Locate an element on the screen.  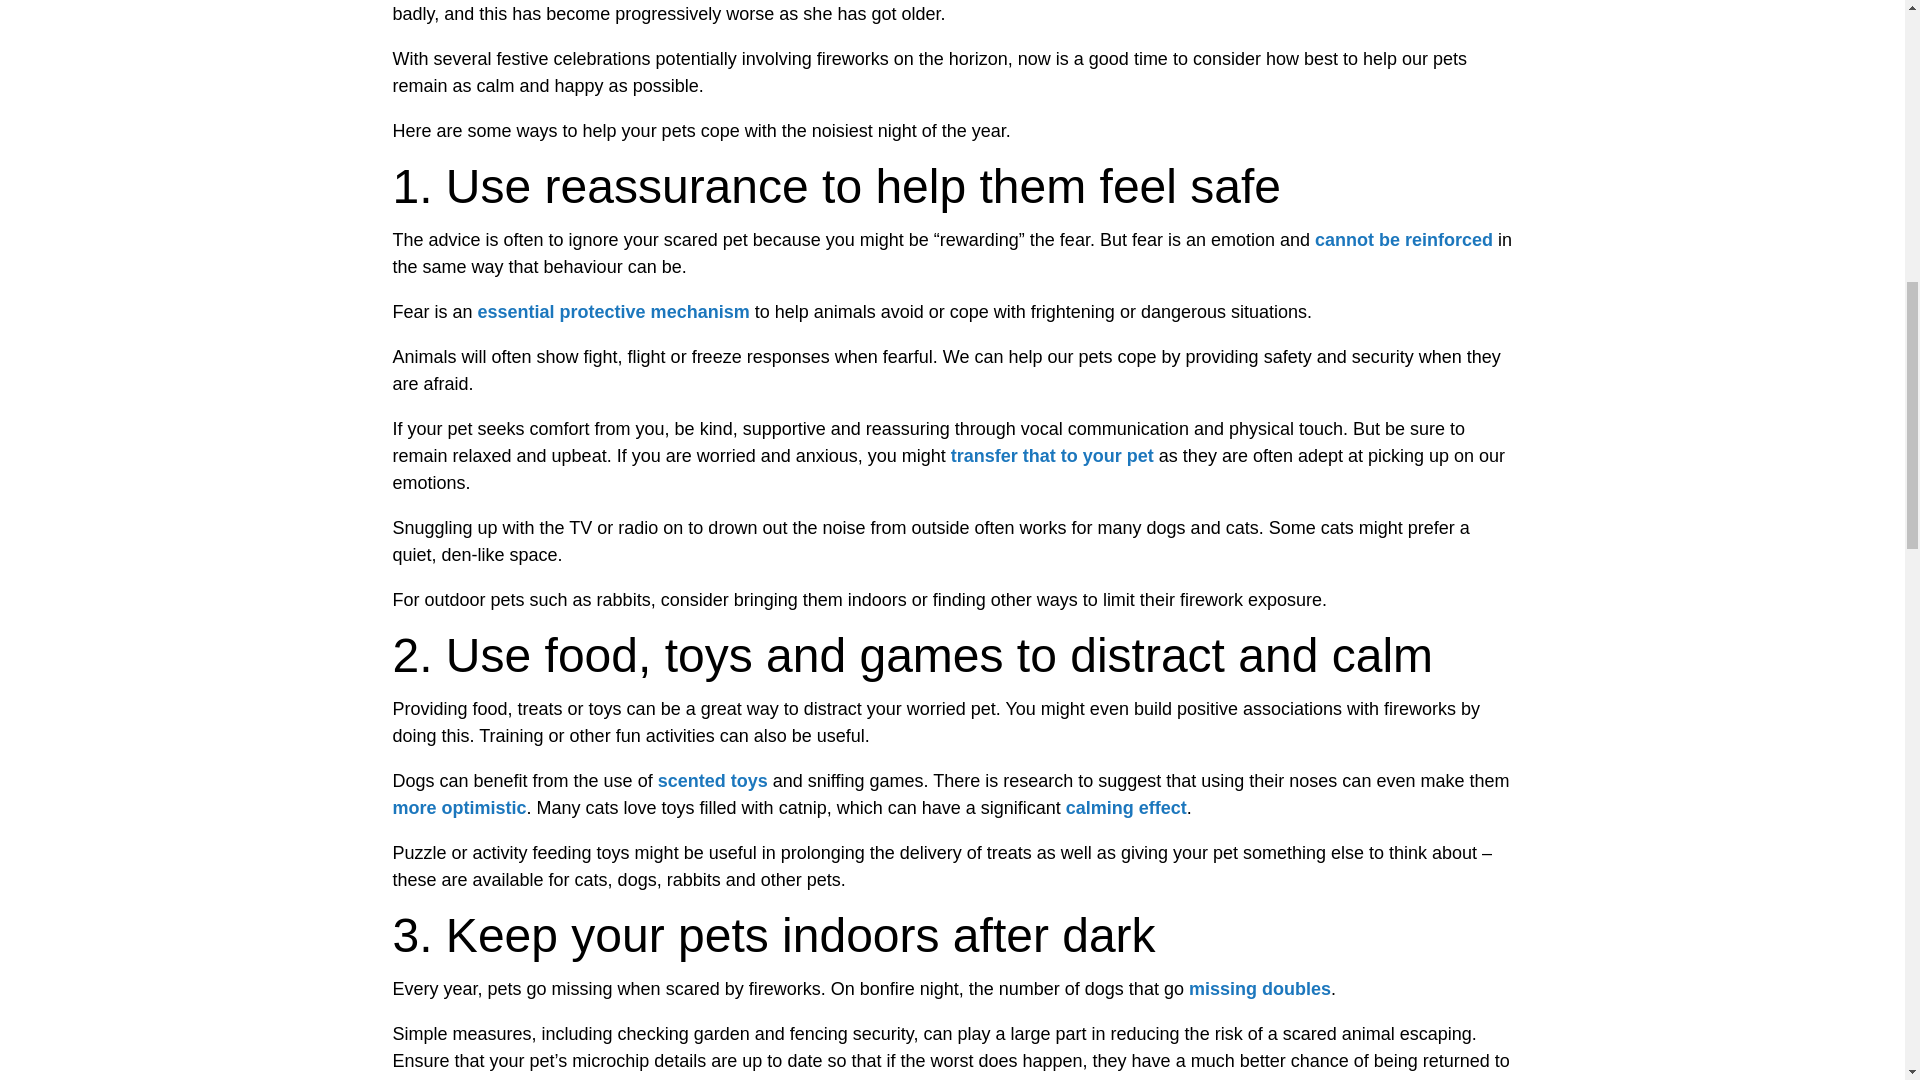
essential protective mechanism is located at coordinates (614, 312).